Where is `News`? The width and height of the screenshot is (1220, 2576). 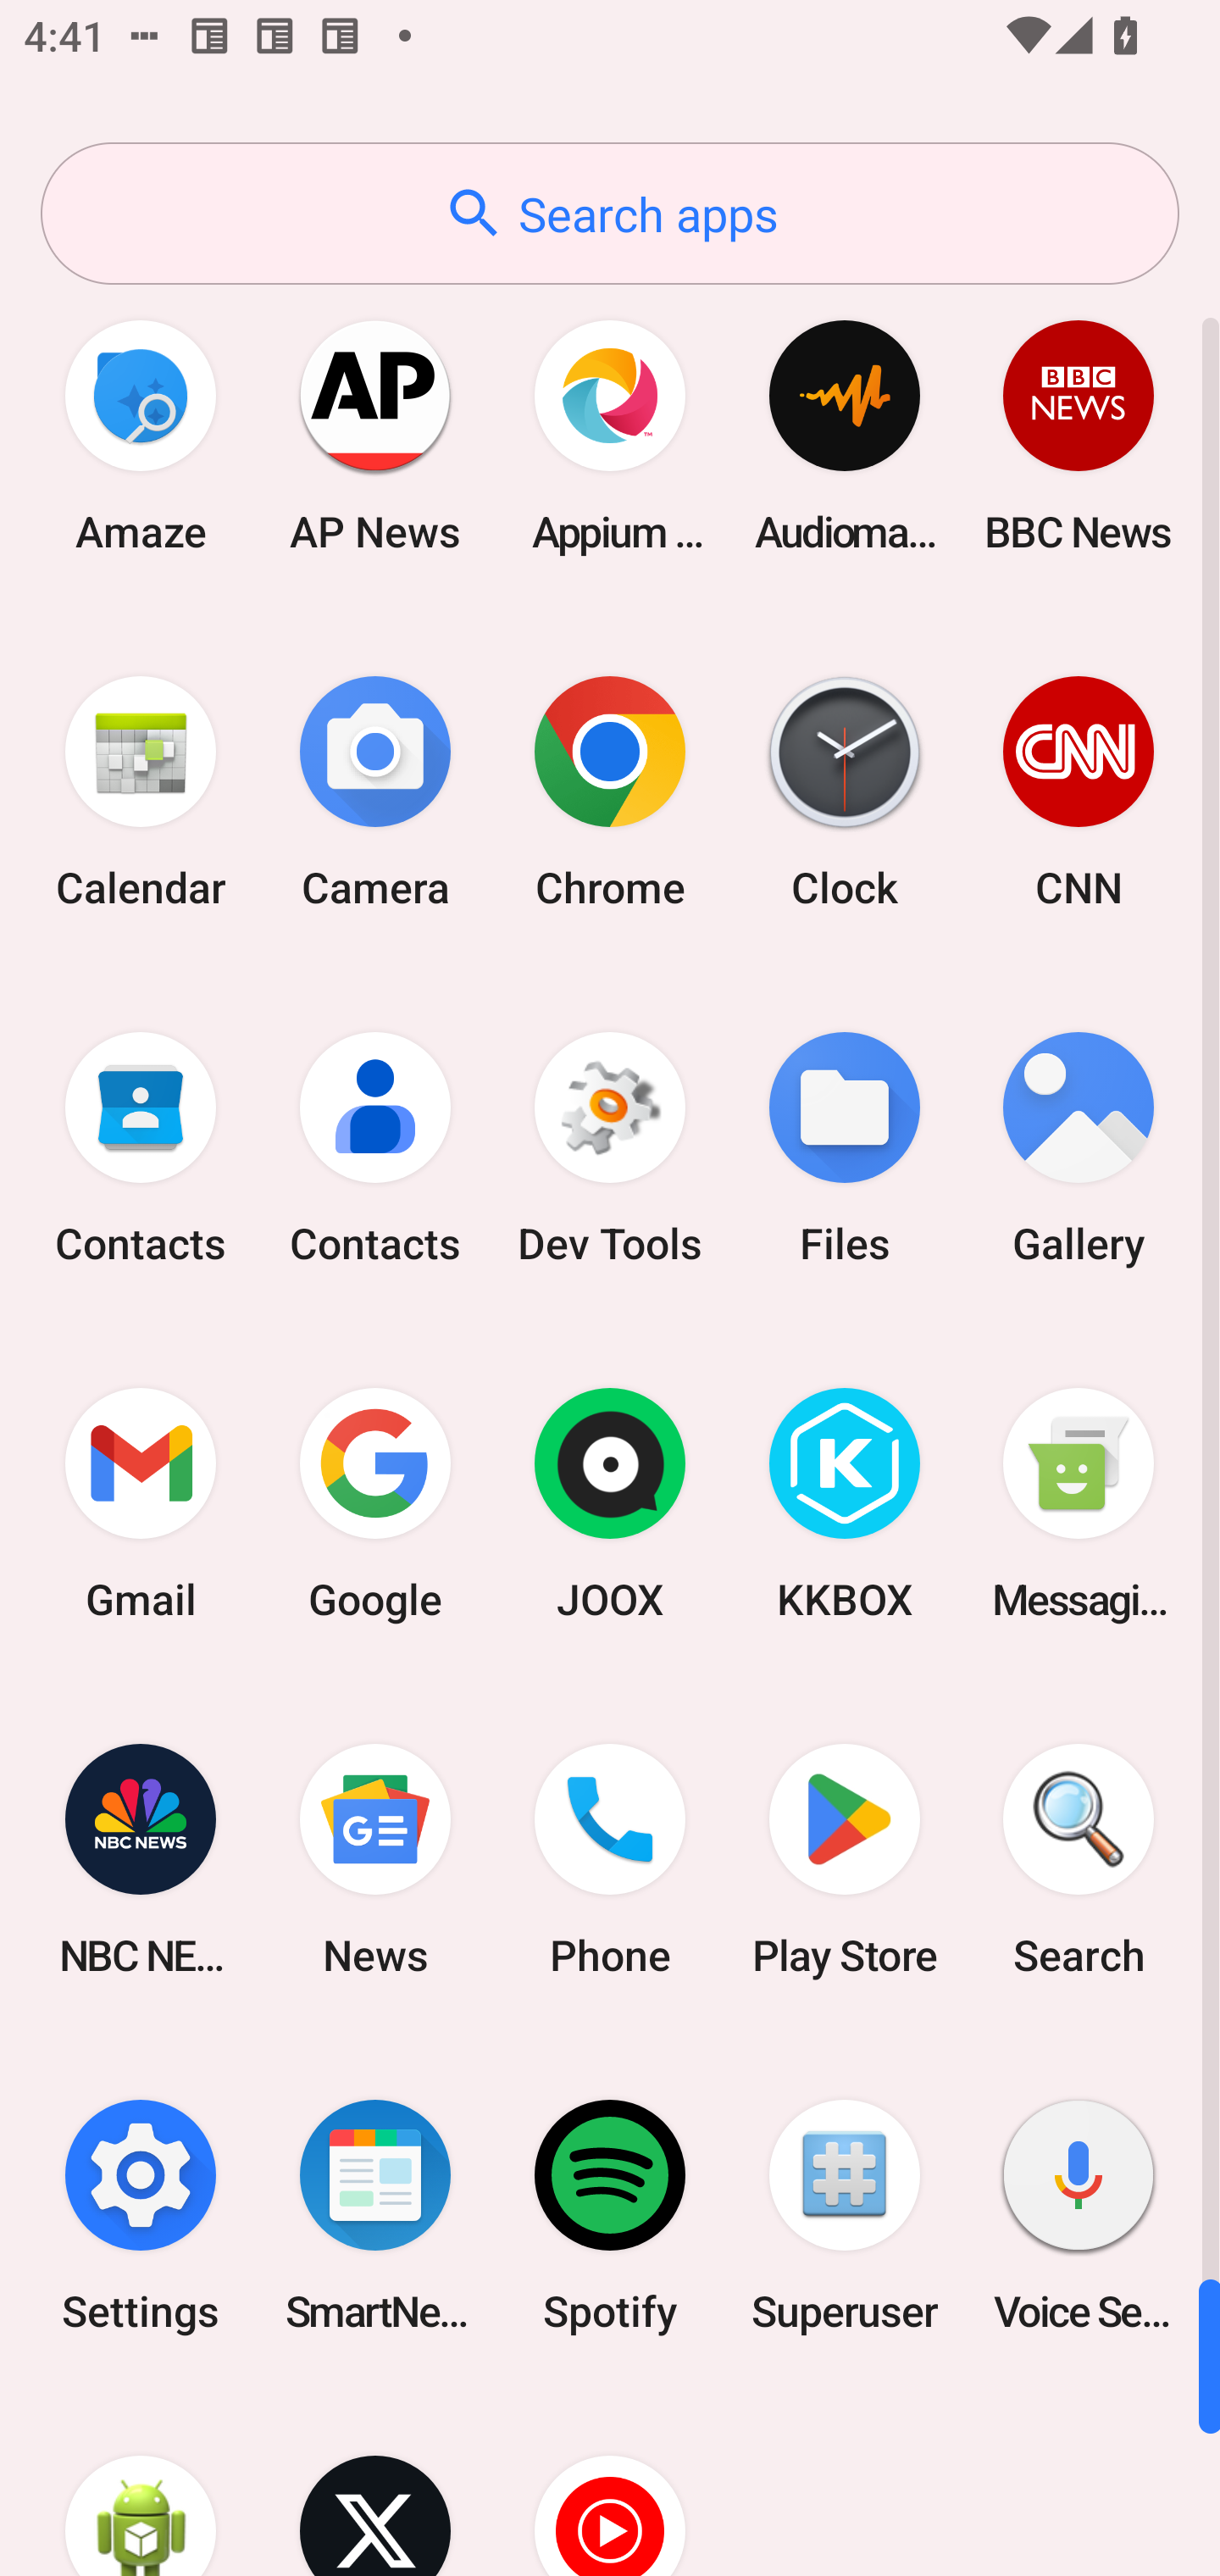
News is located at coordinates (375, 1859).